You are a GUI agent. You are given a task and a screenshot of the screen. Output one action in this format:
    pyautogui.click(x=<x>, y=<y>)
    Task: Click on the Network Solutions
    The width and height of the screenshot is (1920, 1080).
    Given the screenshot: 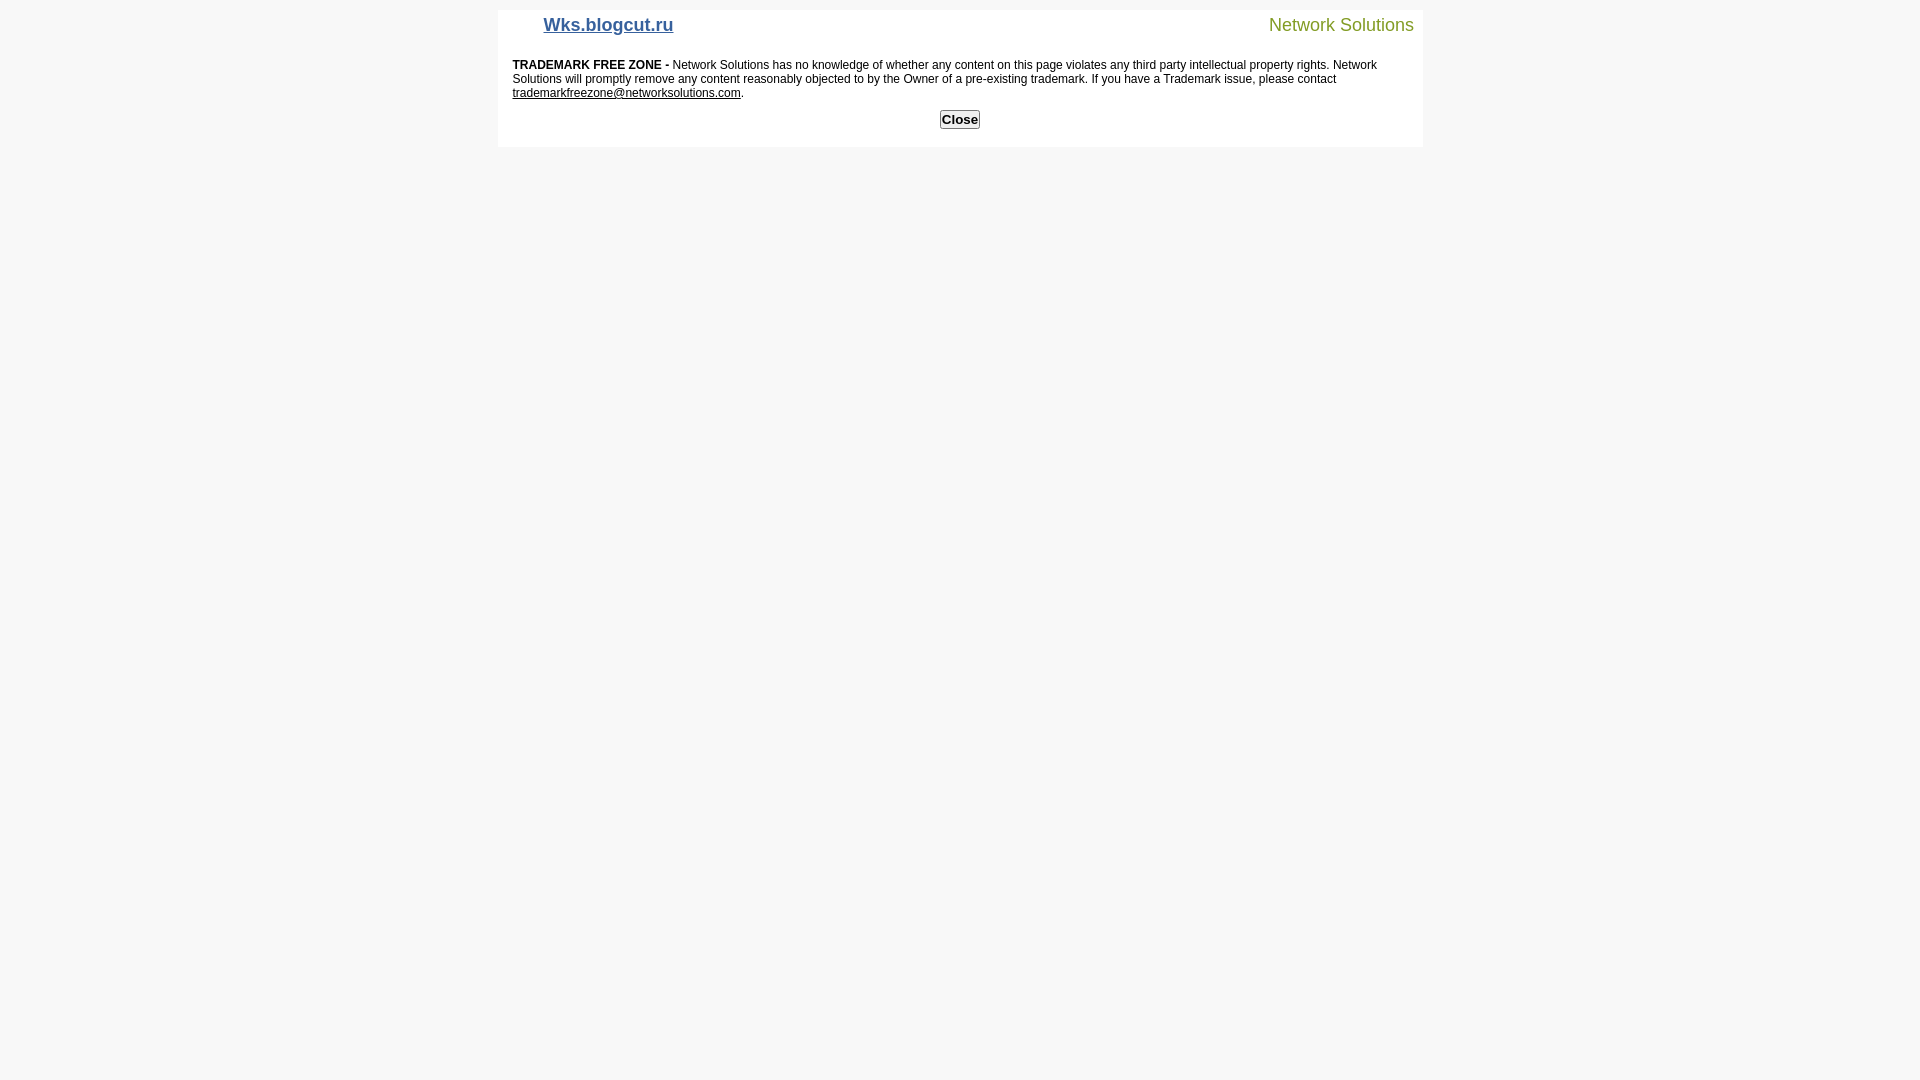 What is the action you would take?
    pyautogui.click(x=1329, y=24)
    